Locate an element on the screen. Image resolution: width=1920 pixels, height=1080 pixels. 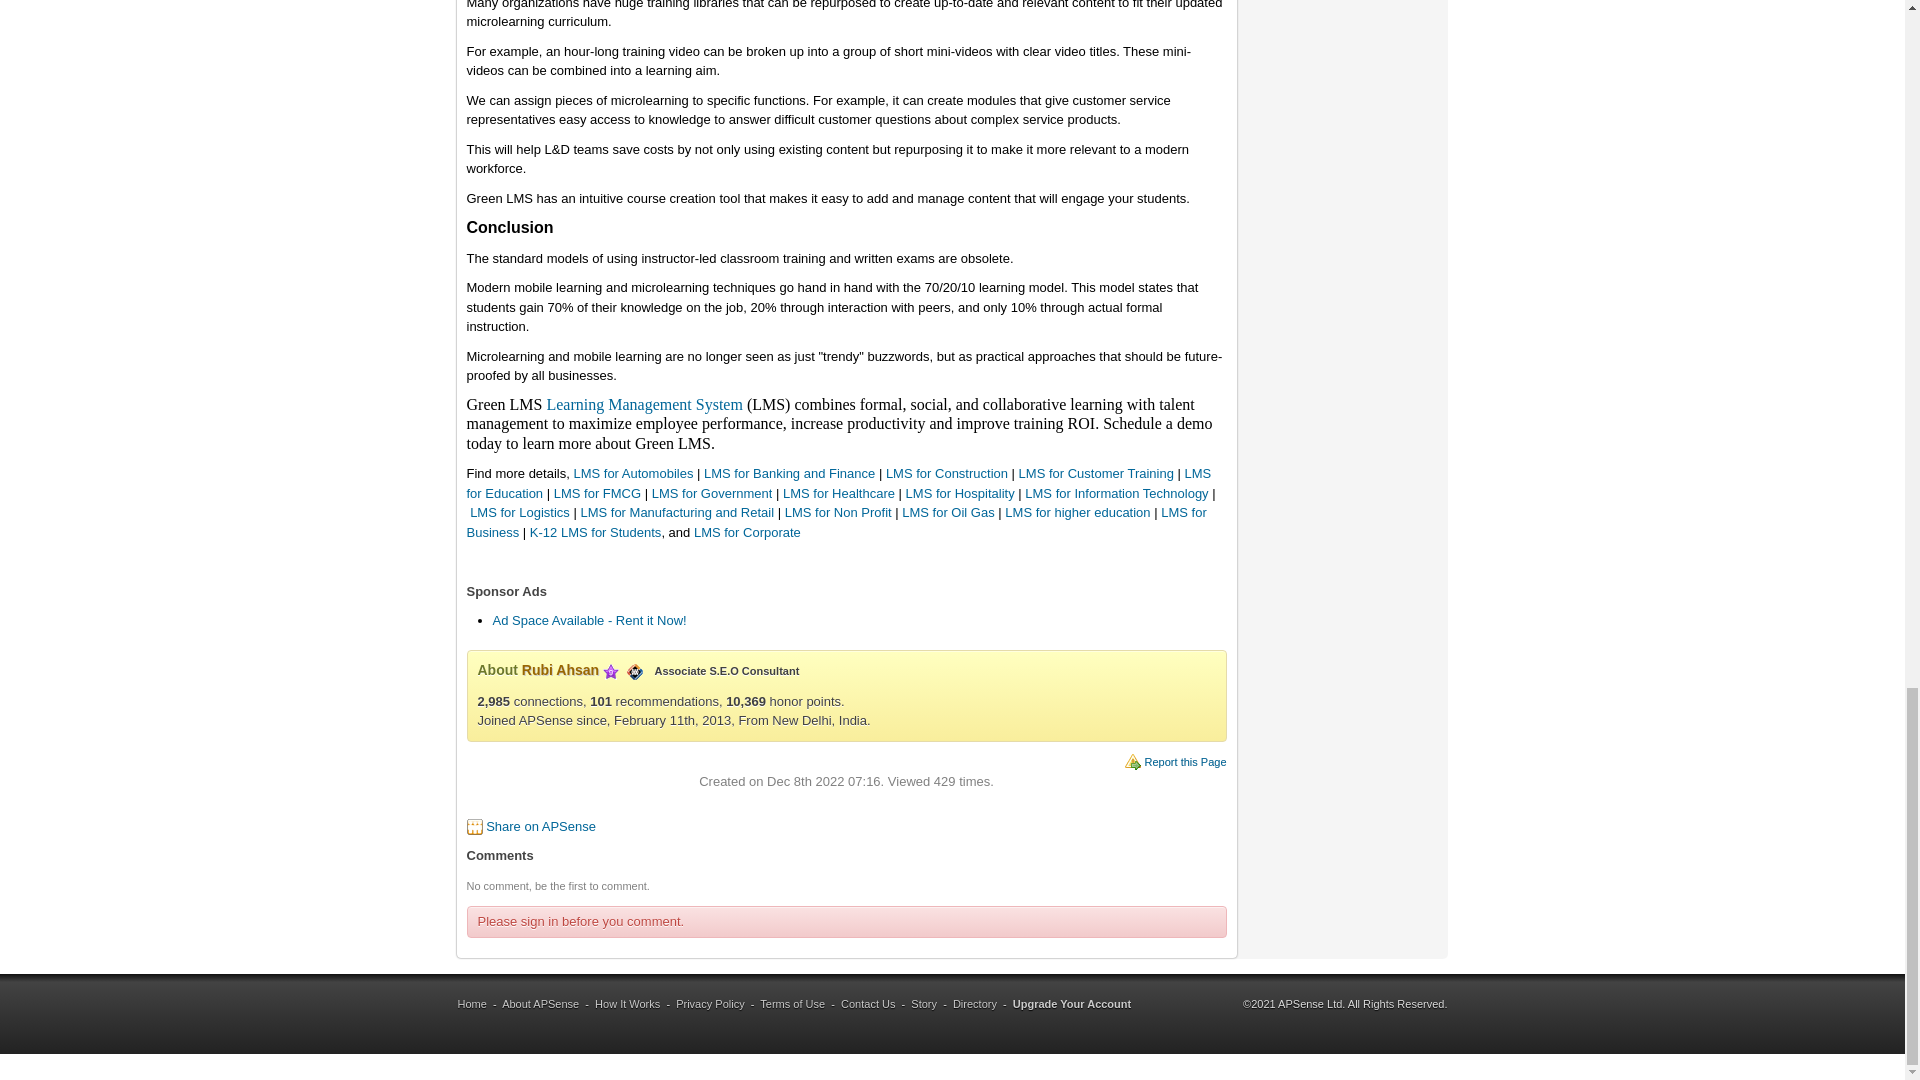
Ad Space Available - Rent it Now! is located at coordinates (588, 620).